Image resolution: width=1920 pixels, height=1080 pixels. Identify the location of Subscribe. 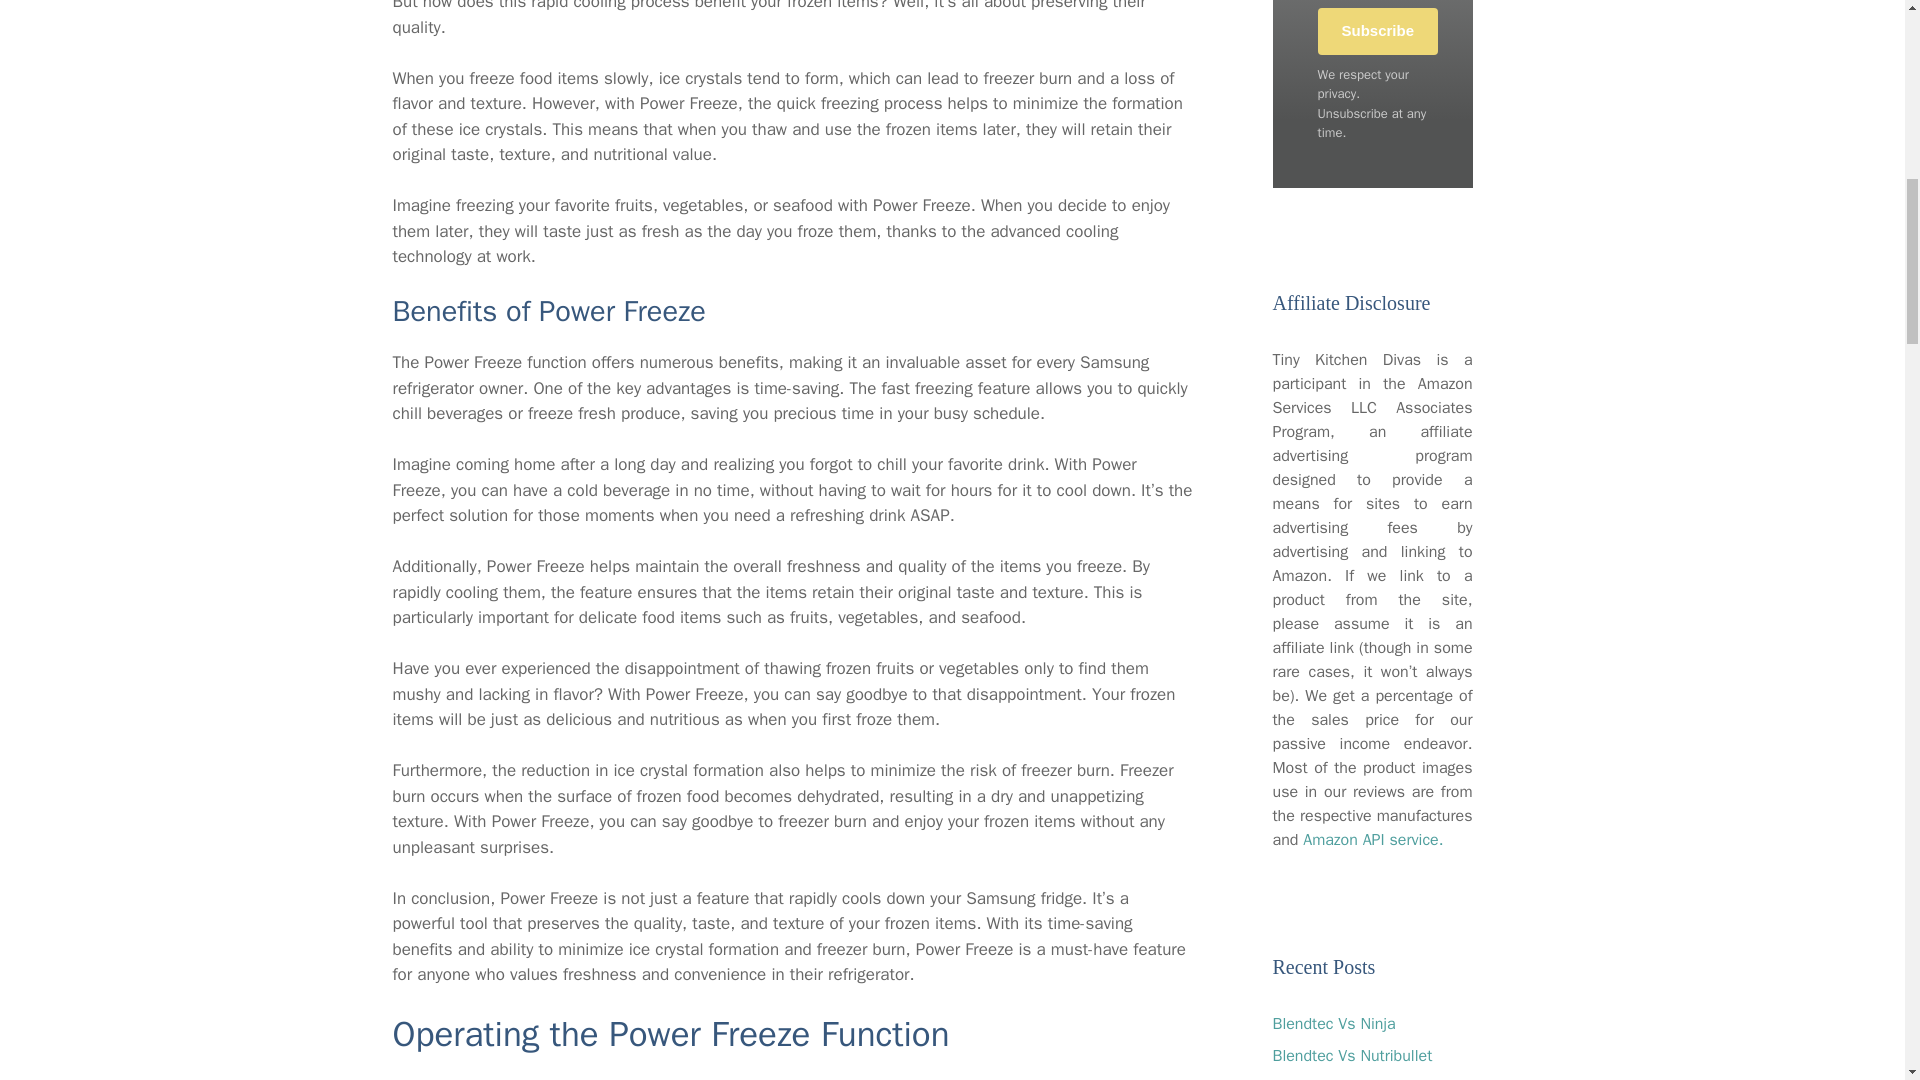
(1378, 31).